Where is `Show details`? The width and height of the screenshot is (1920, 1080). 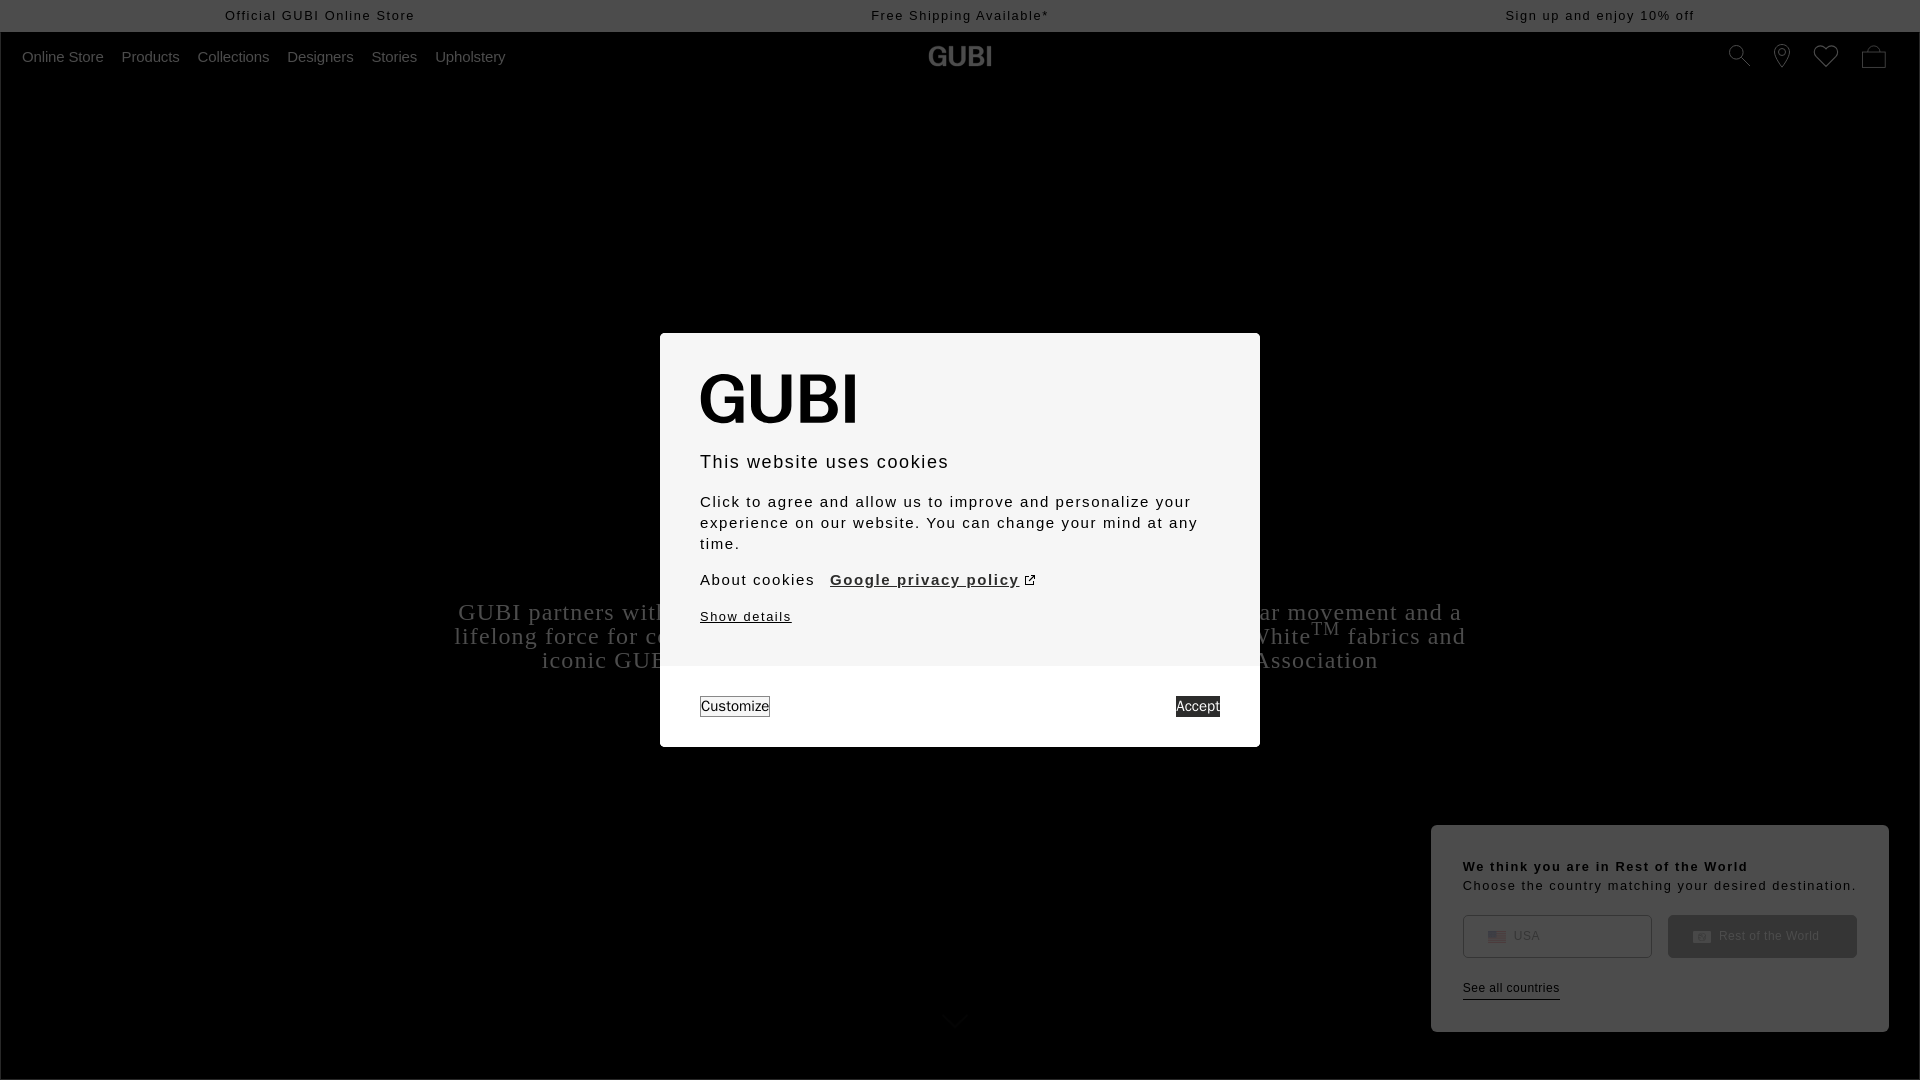
Show details is located at coordinates (746, 616).